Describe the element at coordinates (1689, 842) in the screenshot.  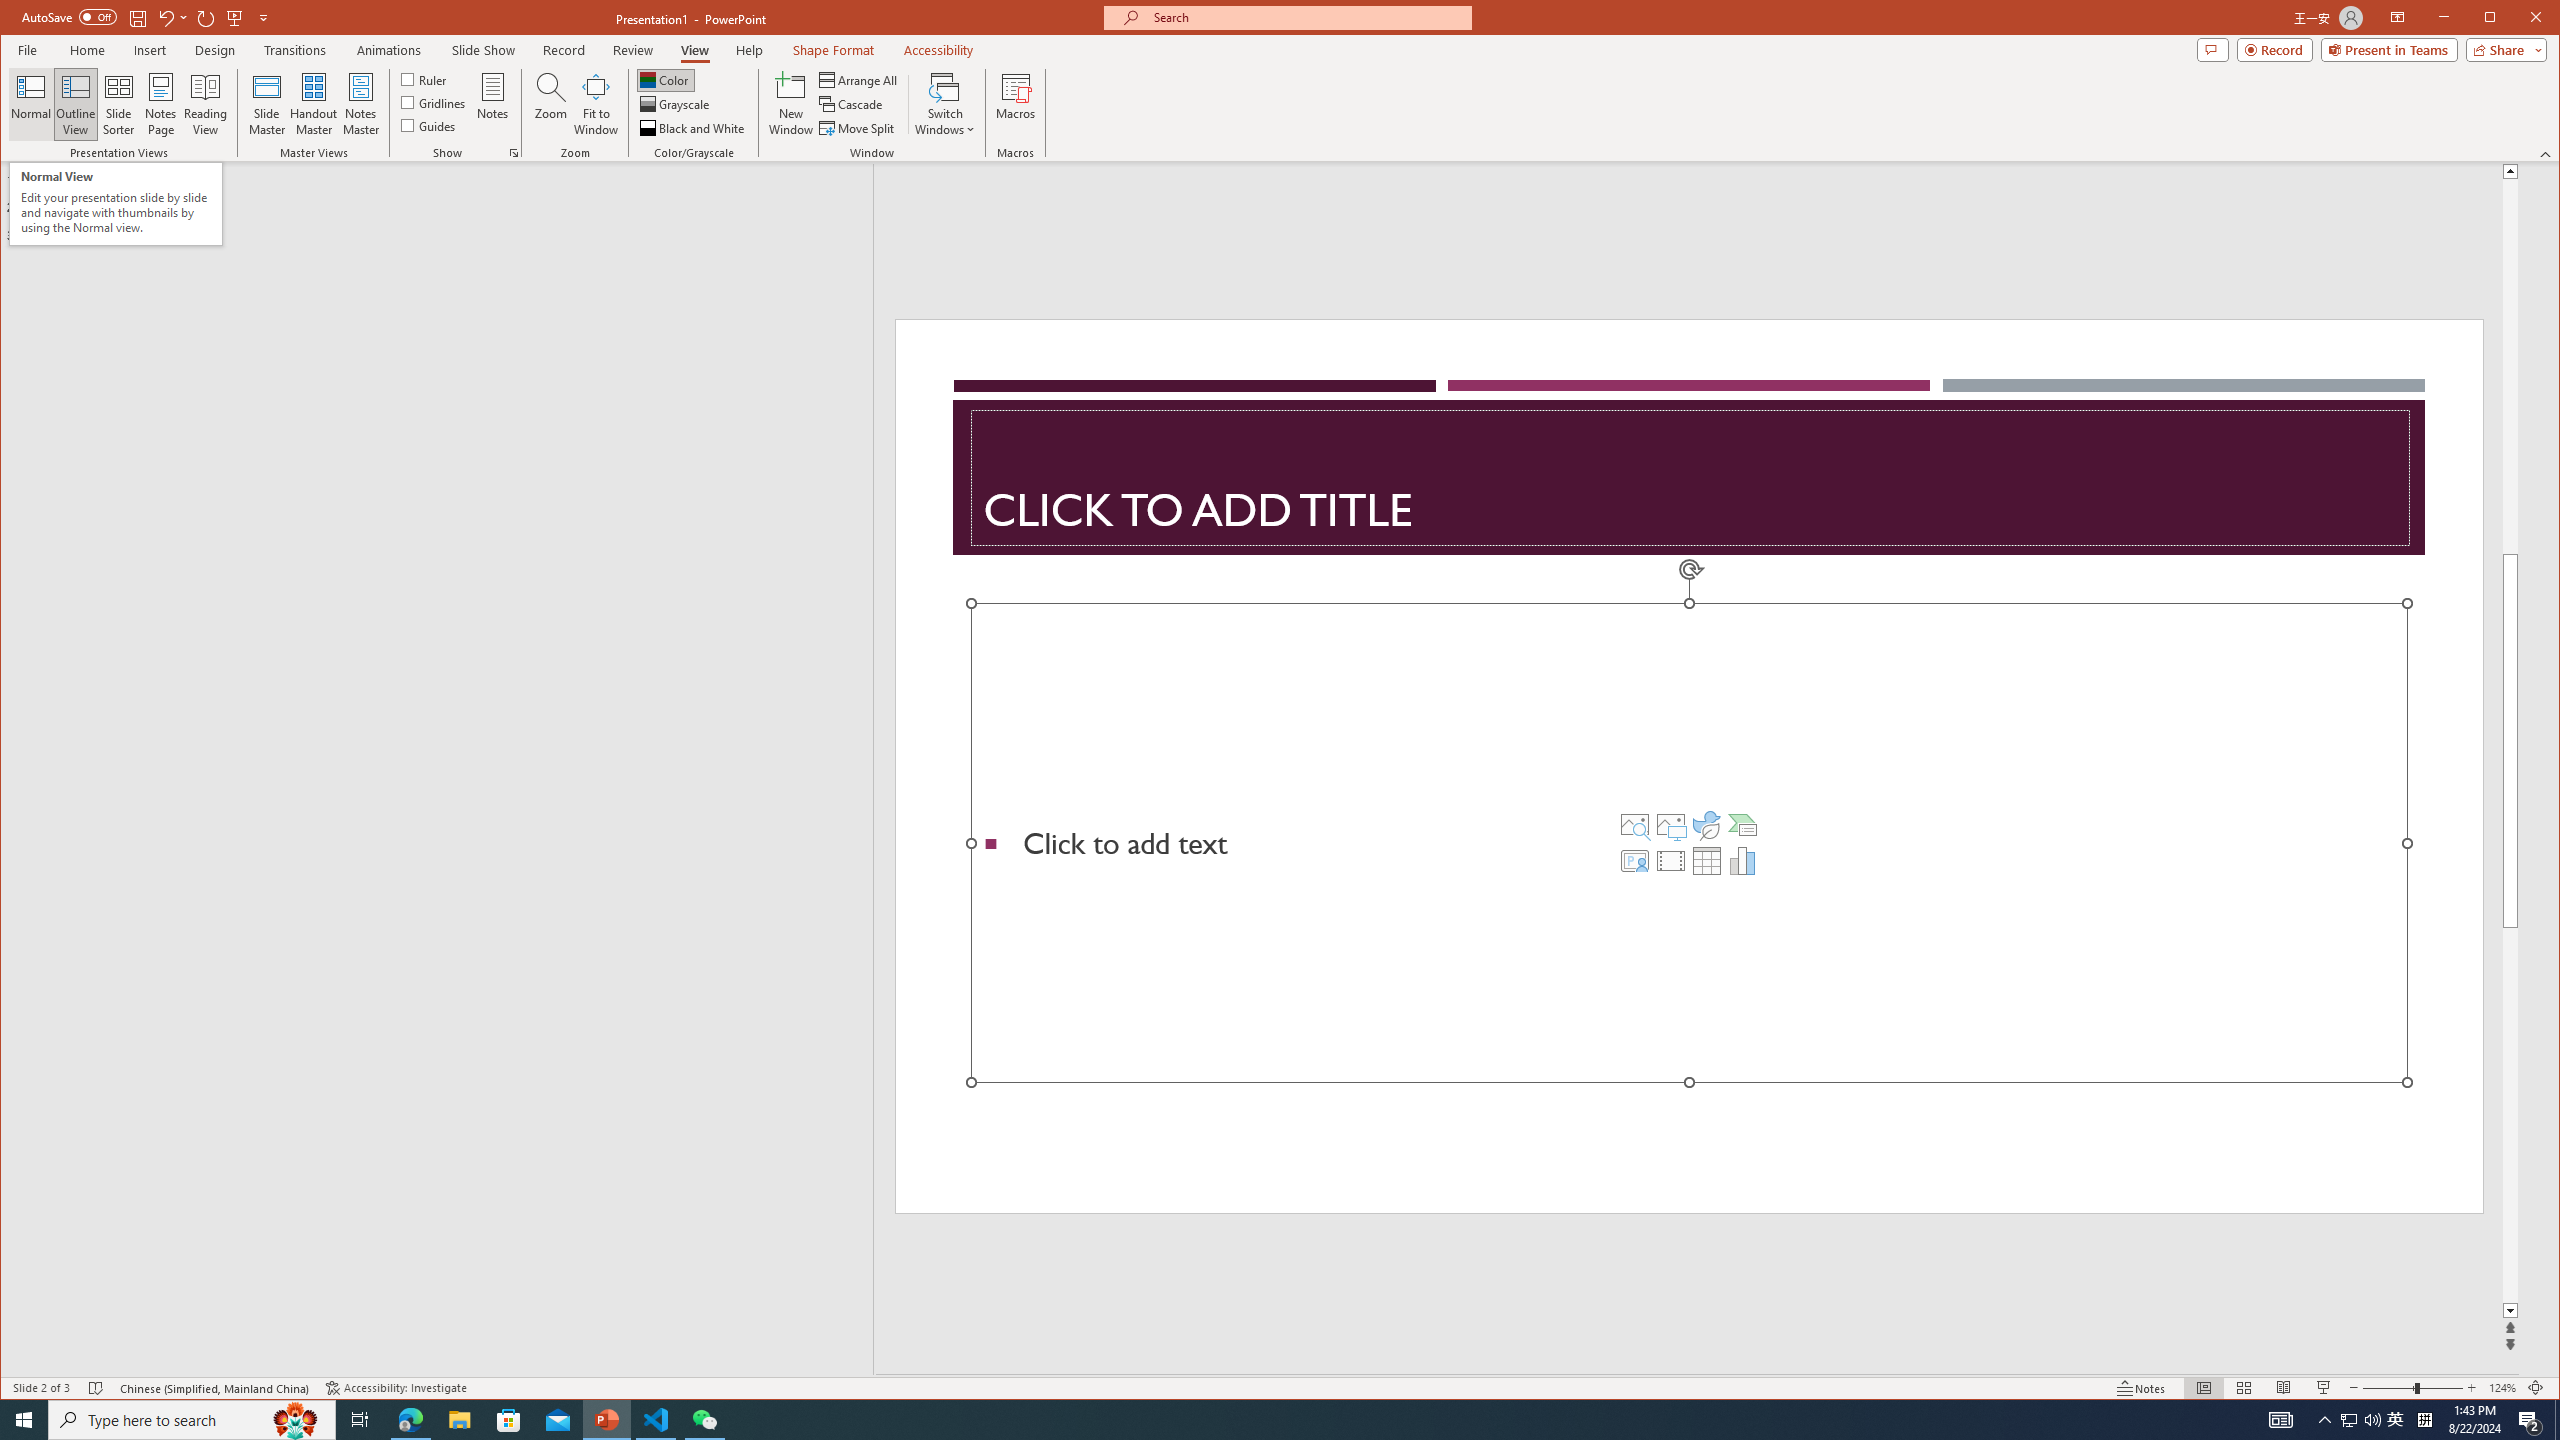
I see `Content Placeholder` at that location.